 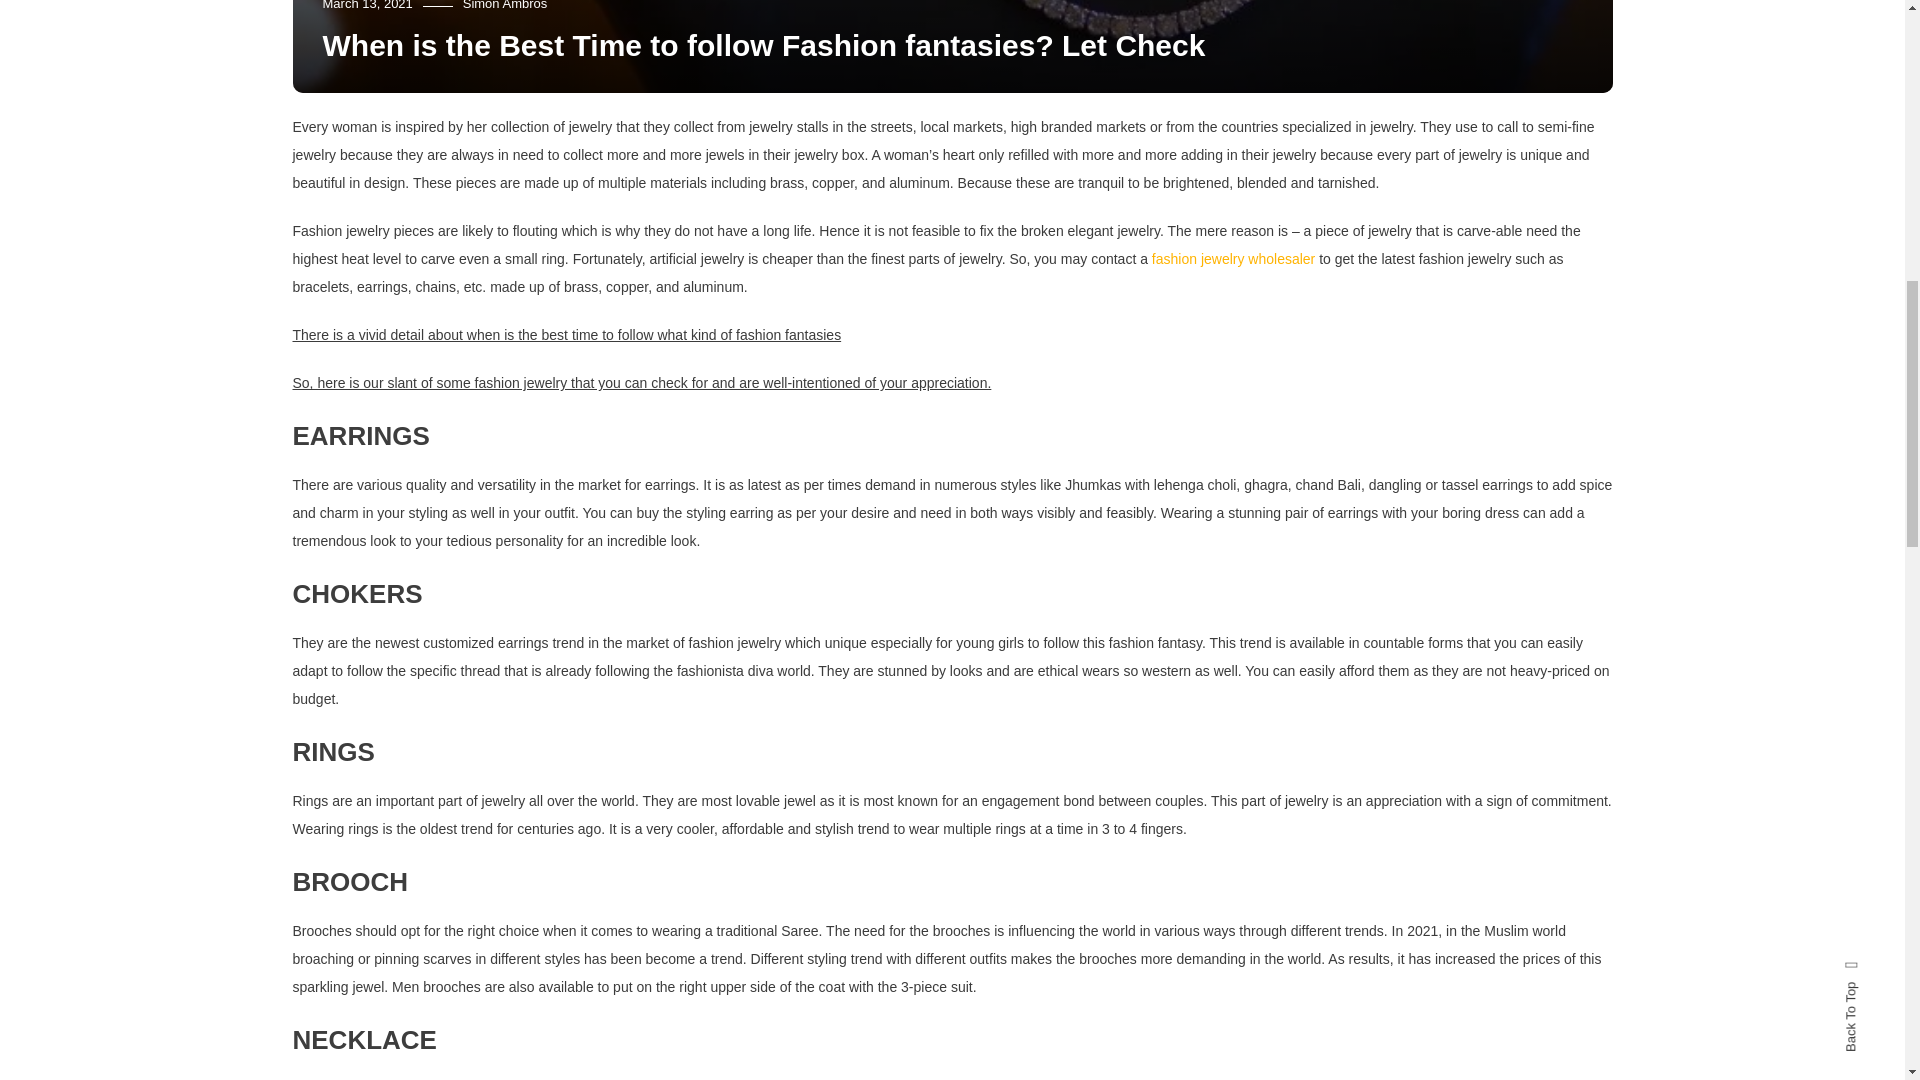 I want to click on When is the Best Time to follow Fashion fantasies? Let Check, so click(x=764, y=45).